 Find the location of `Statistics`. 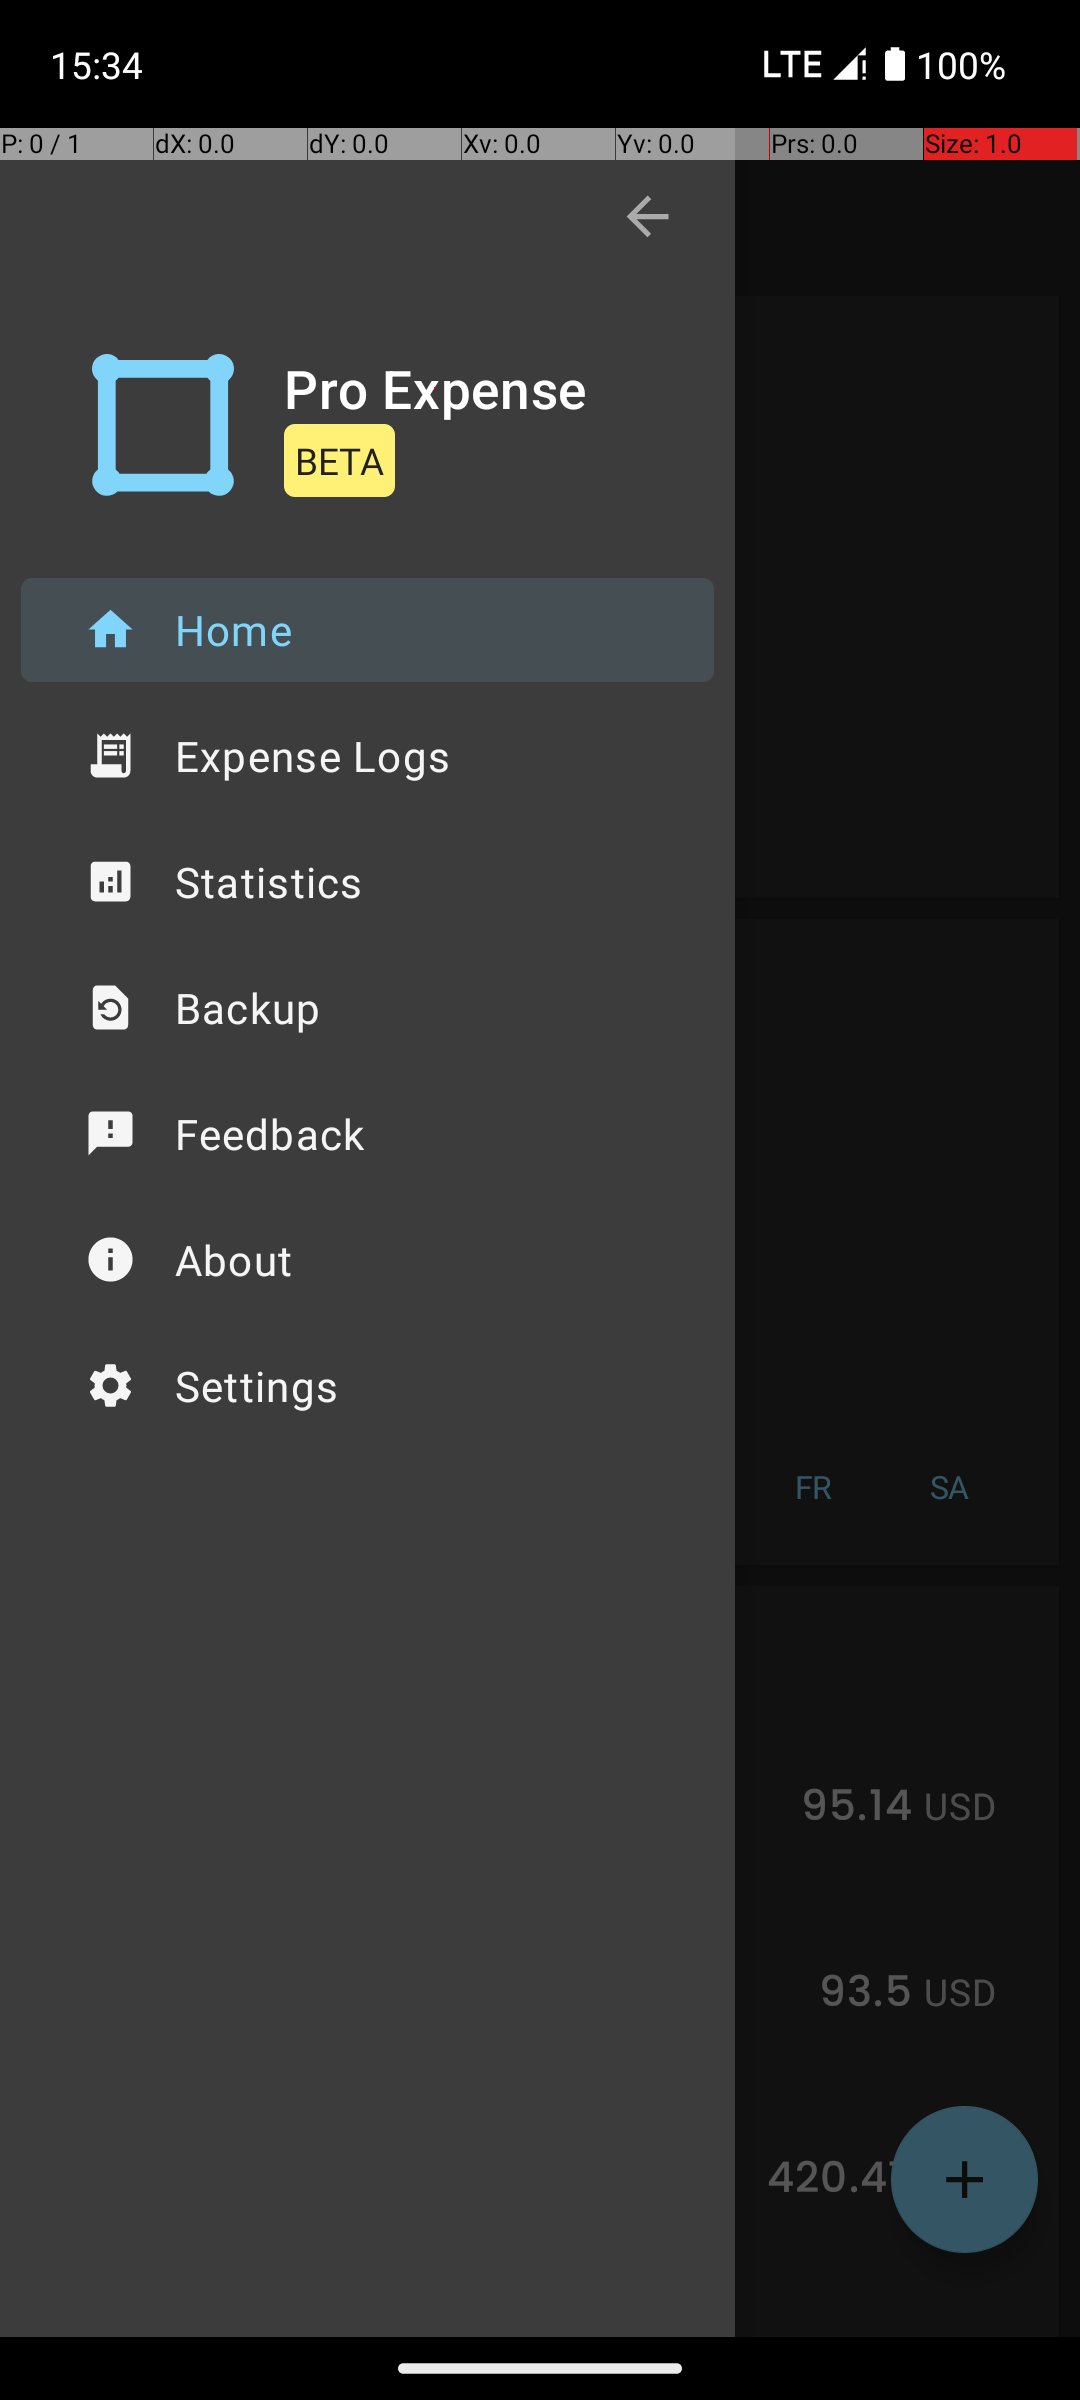

Statistics is located at coordinates (368, 882).